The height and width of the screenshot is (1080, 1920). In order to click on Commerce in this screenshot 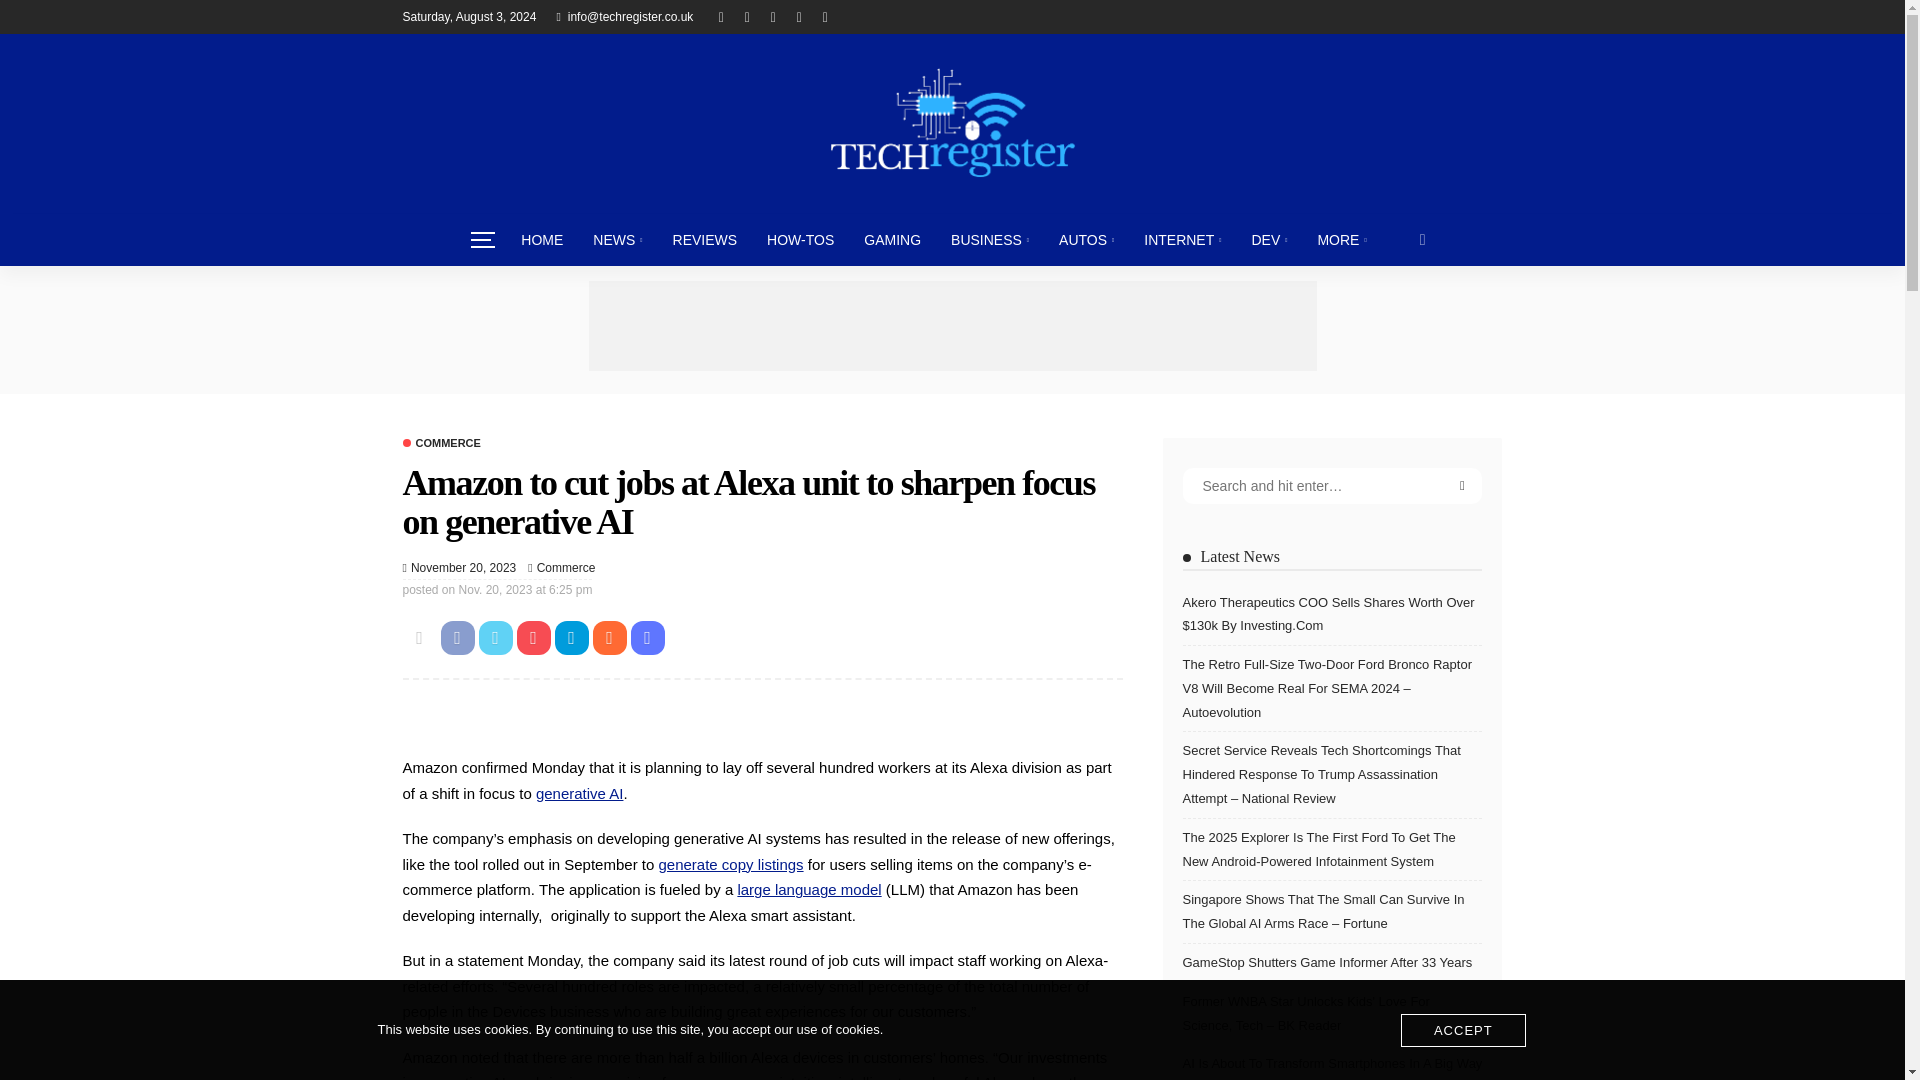, I will do `click(566, 568)`.